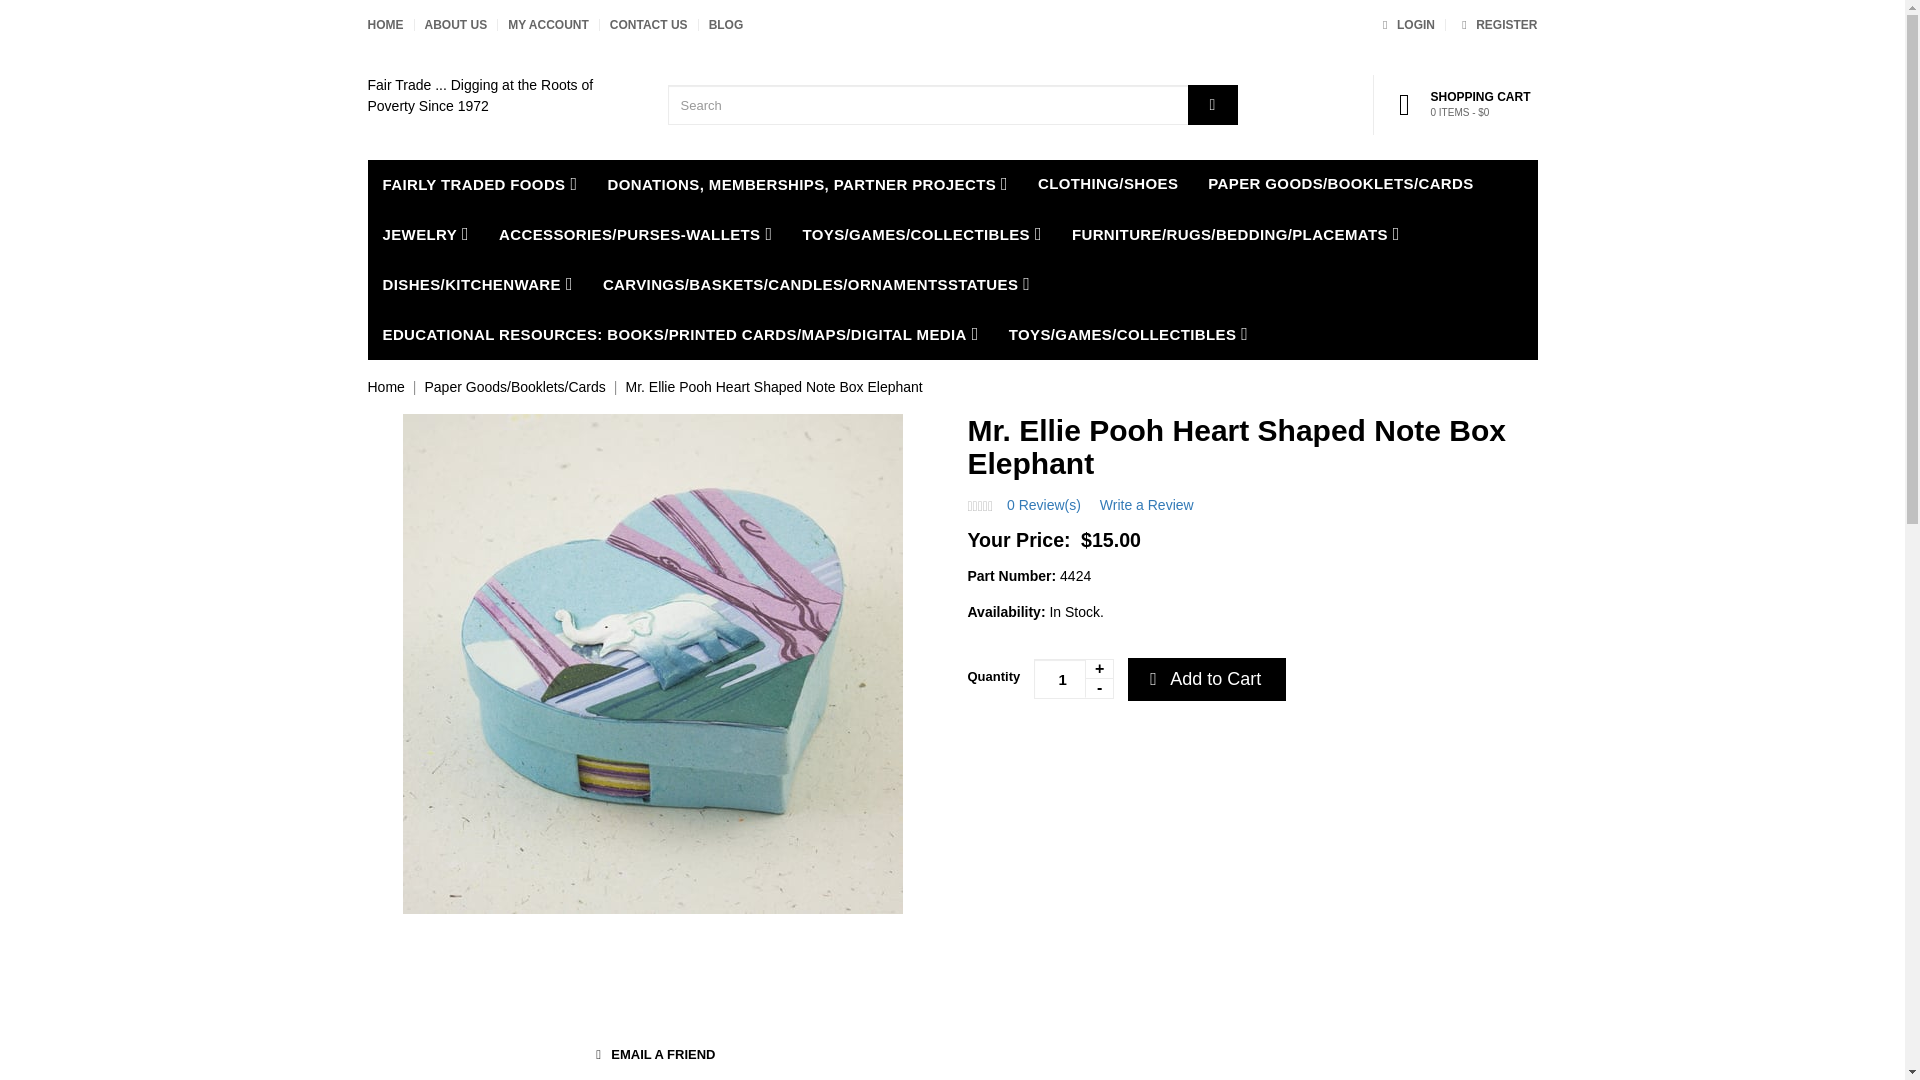 This screenshot has height=1080, width=1920. I want to click on BLOG, so click(726, 25).